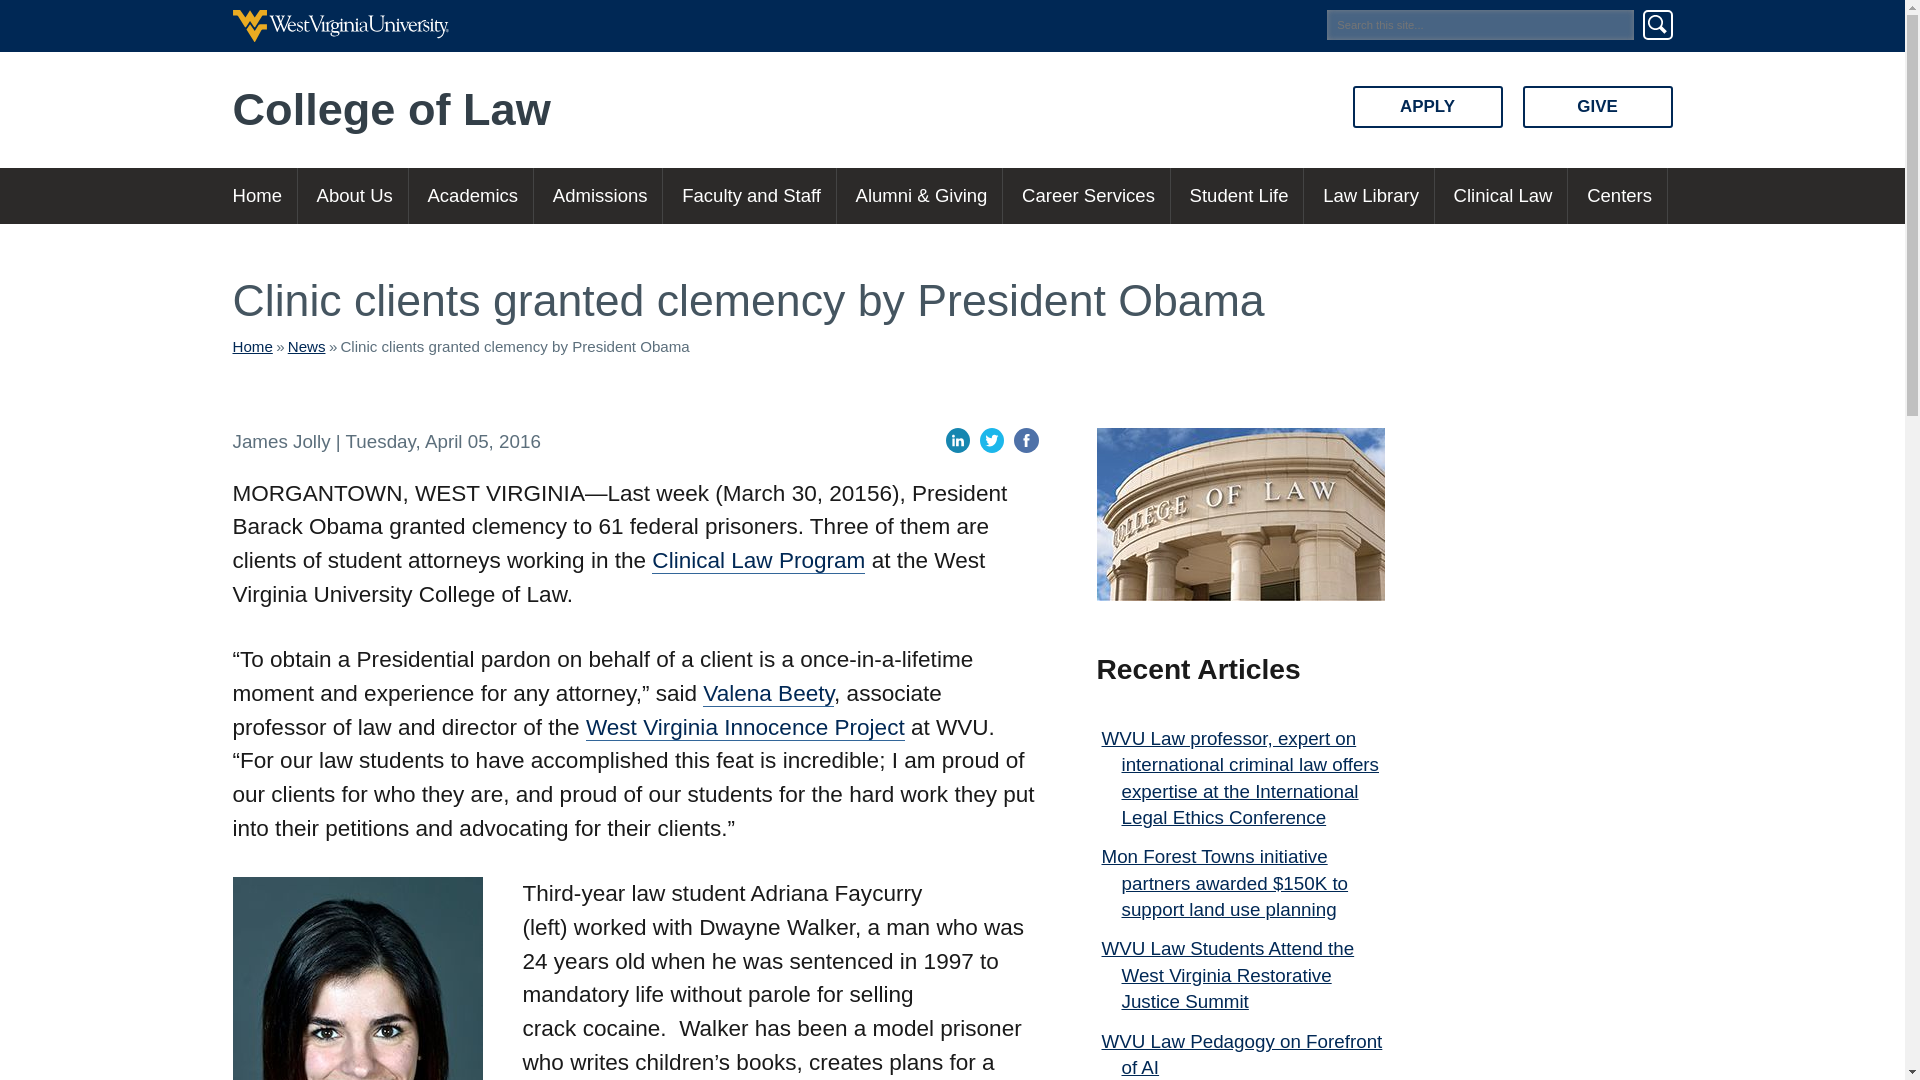  I want to click on Law Library, so click(1370, 196).